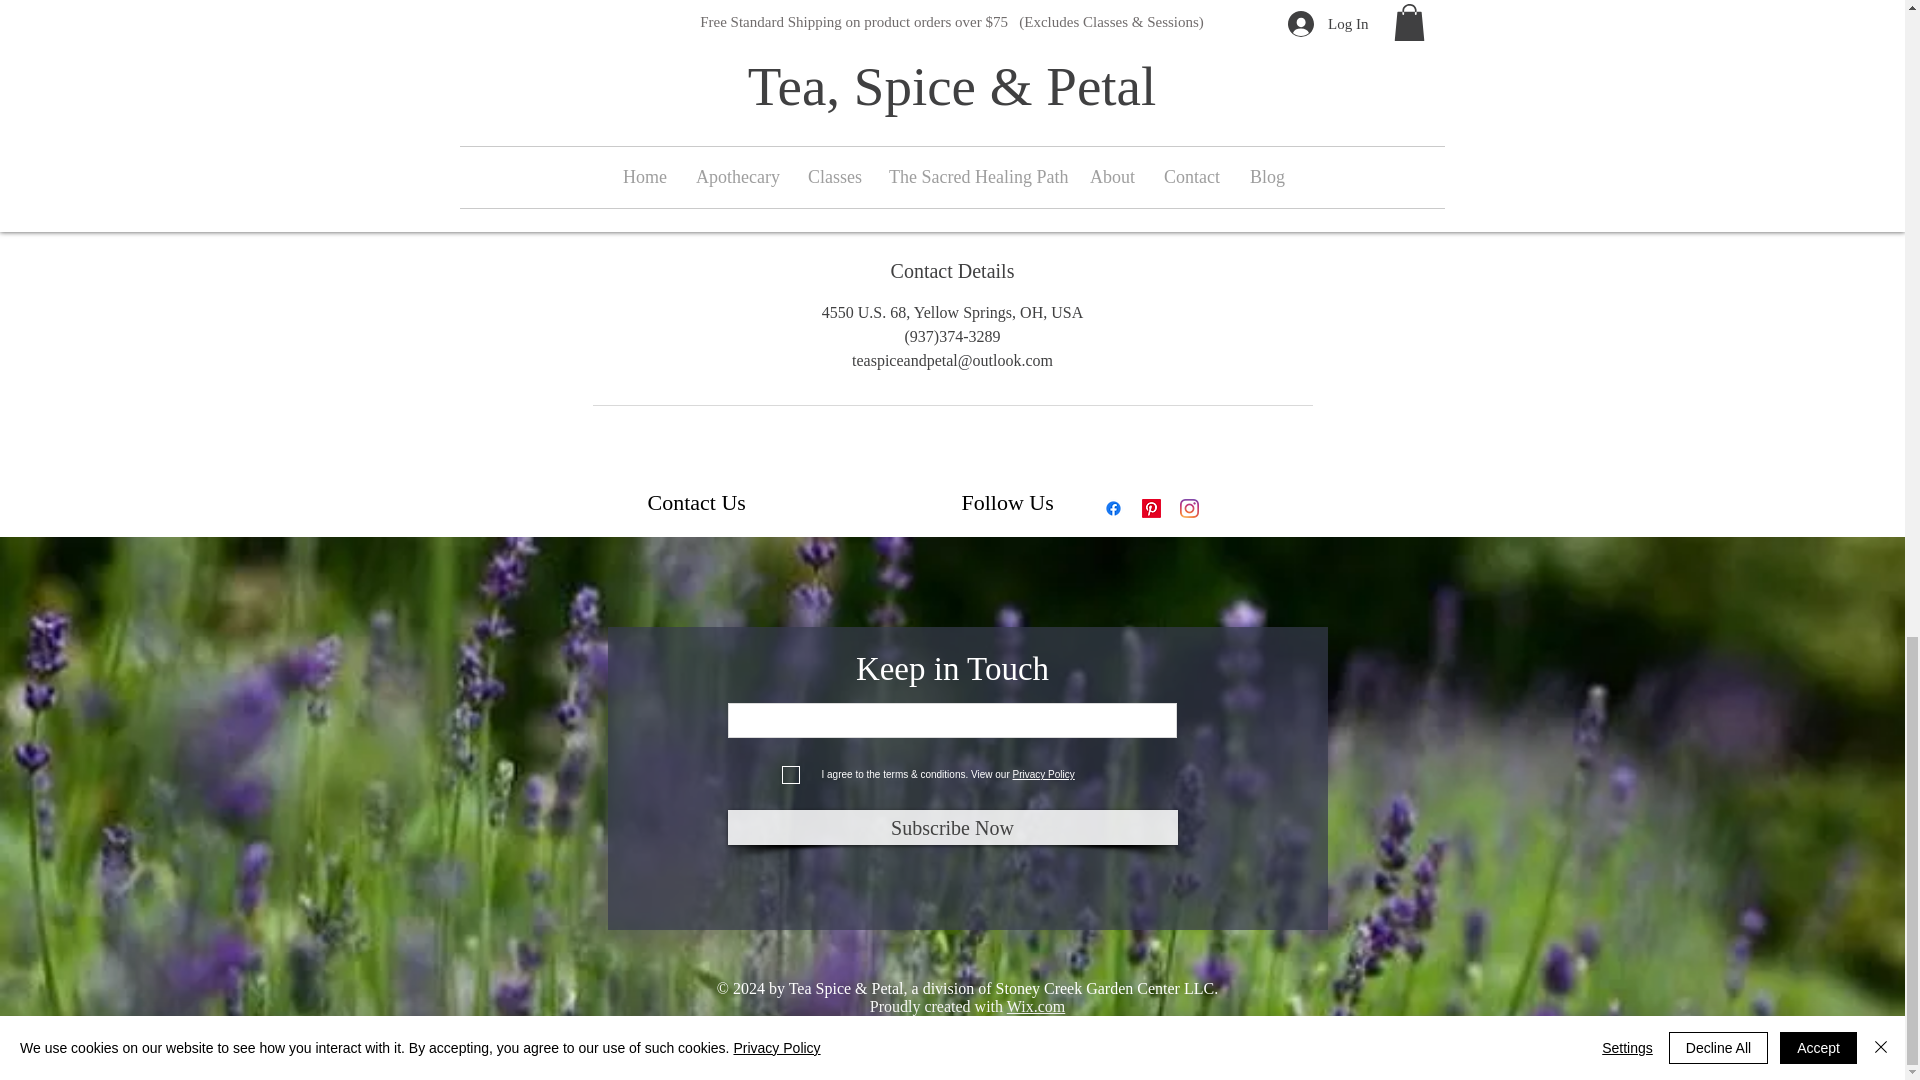 The width and height of the screenshot is (1920, 1080). Describe the element at coordinates (951, 39) in the screenshot. I see `Book Now` at that location.